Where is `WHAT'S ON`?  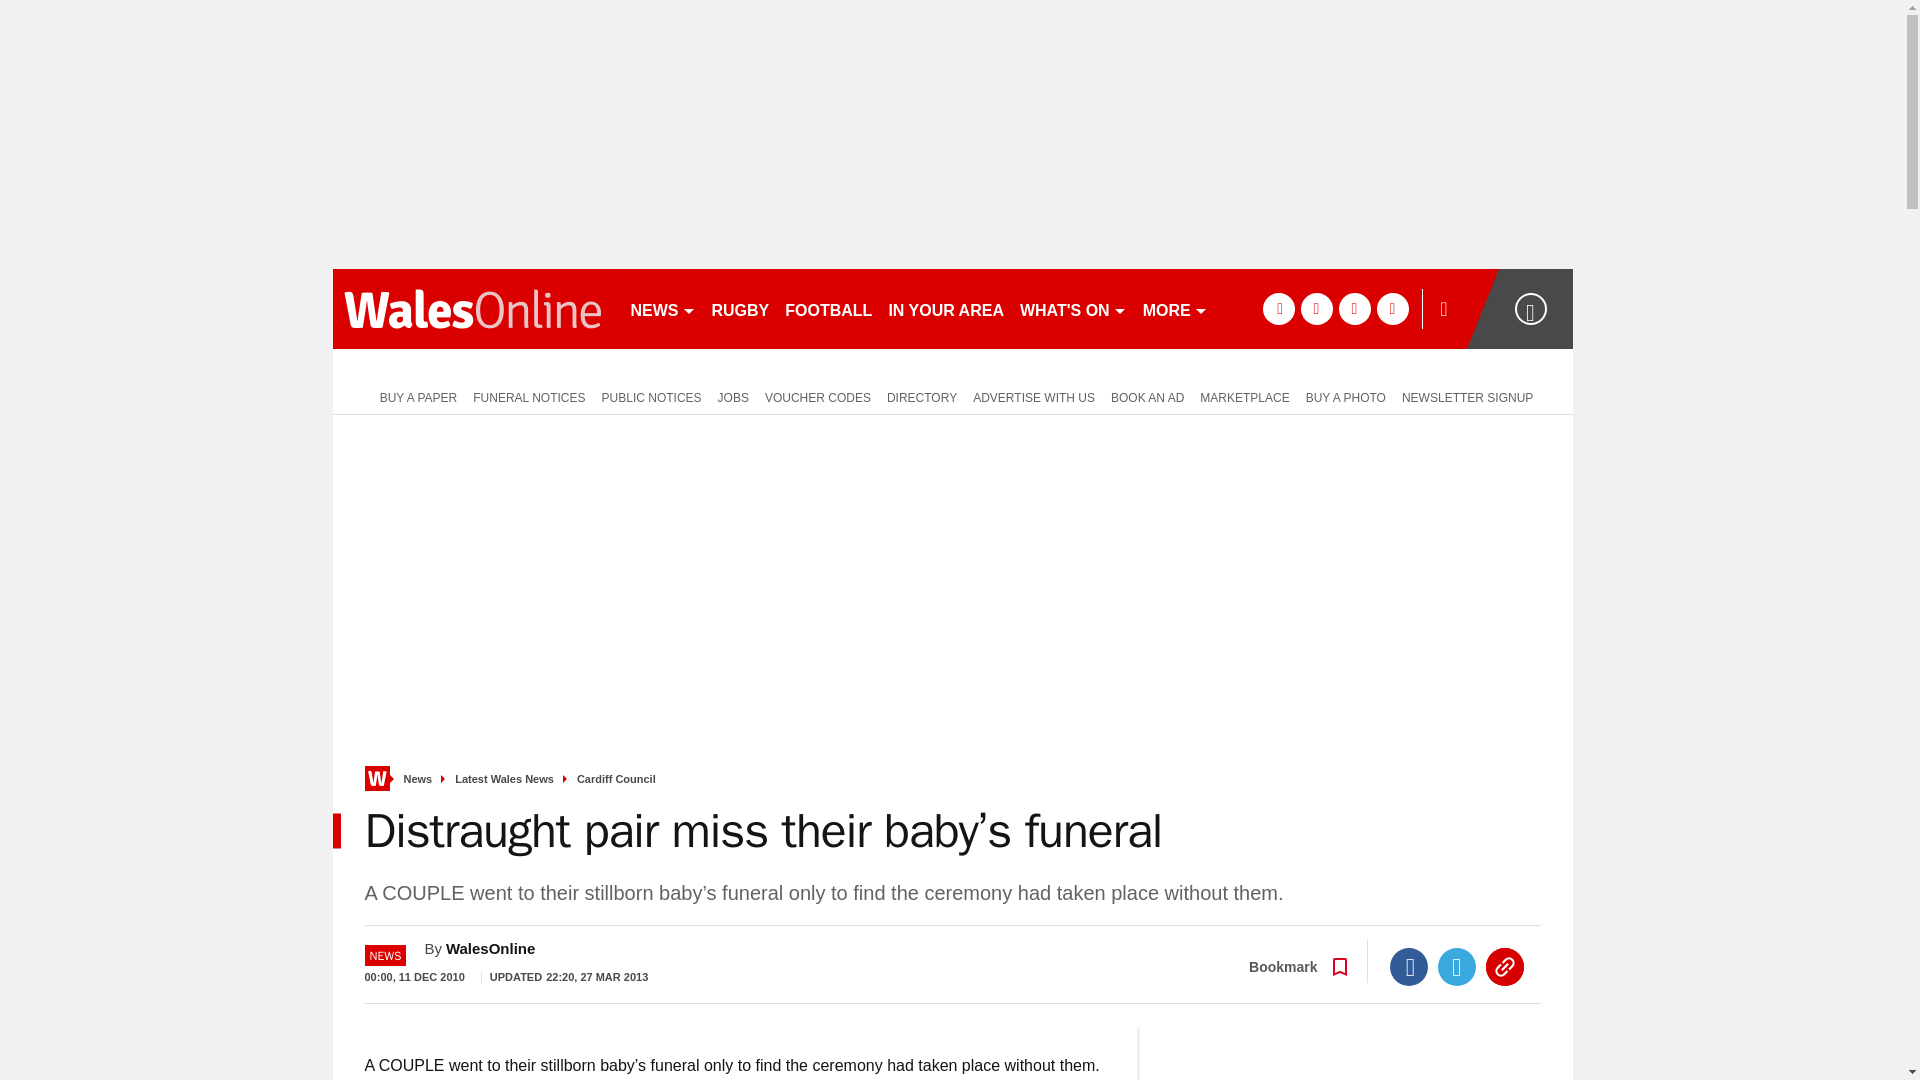
WHAT'S ON is located at coordinates (1072, 308).